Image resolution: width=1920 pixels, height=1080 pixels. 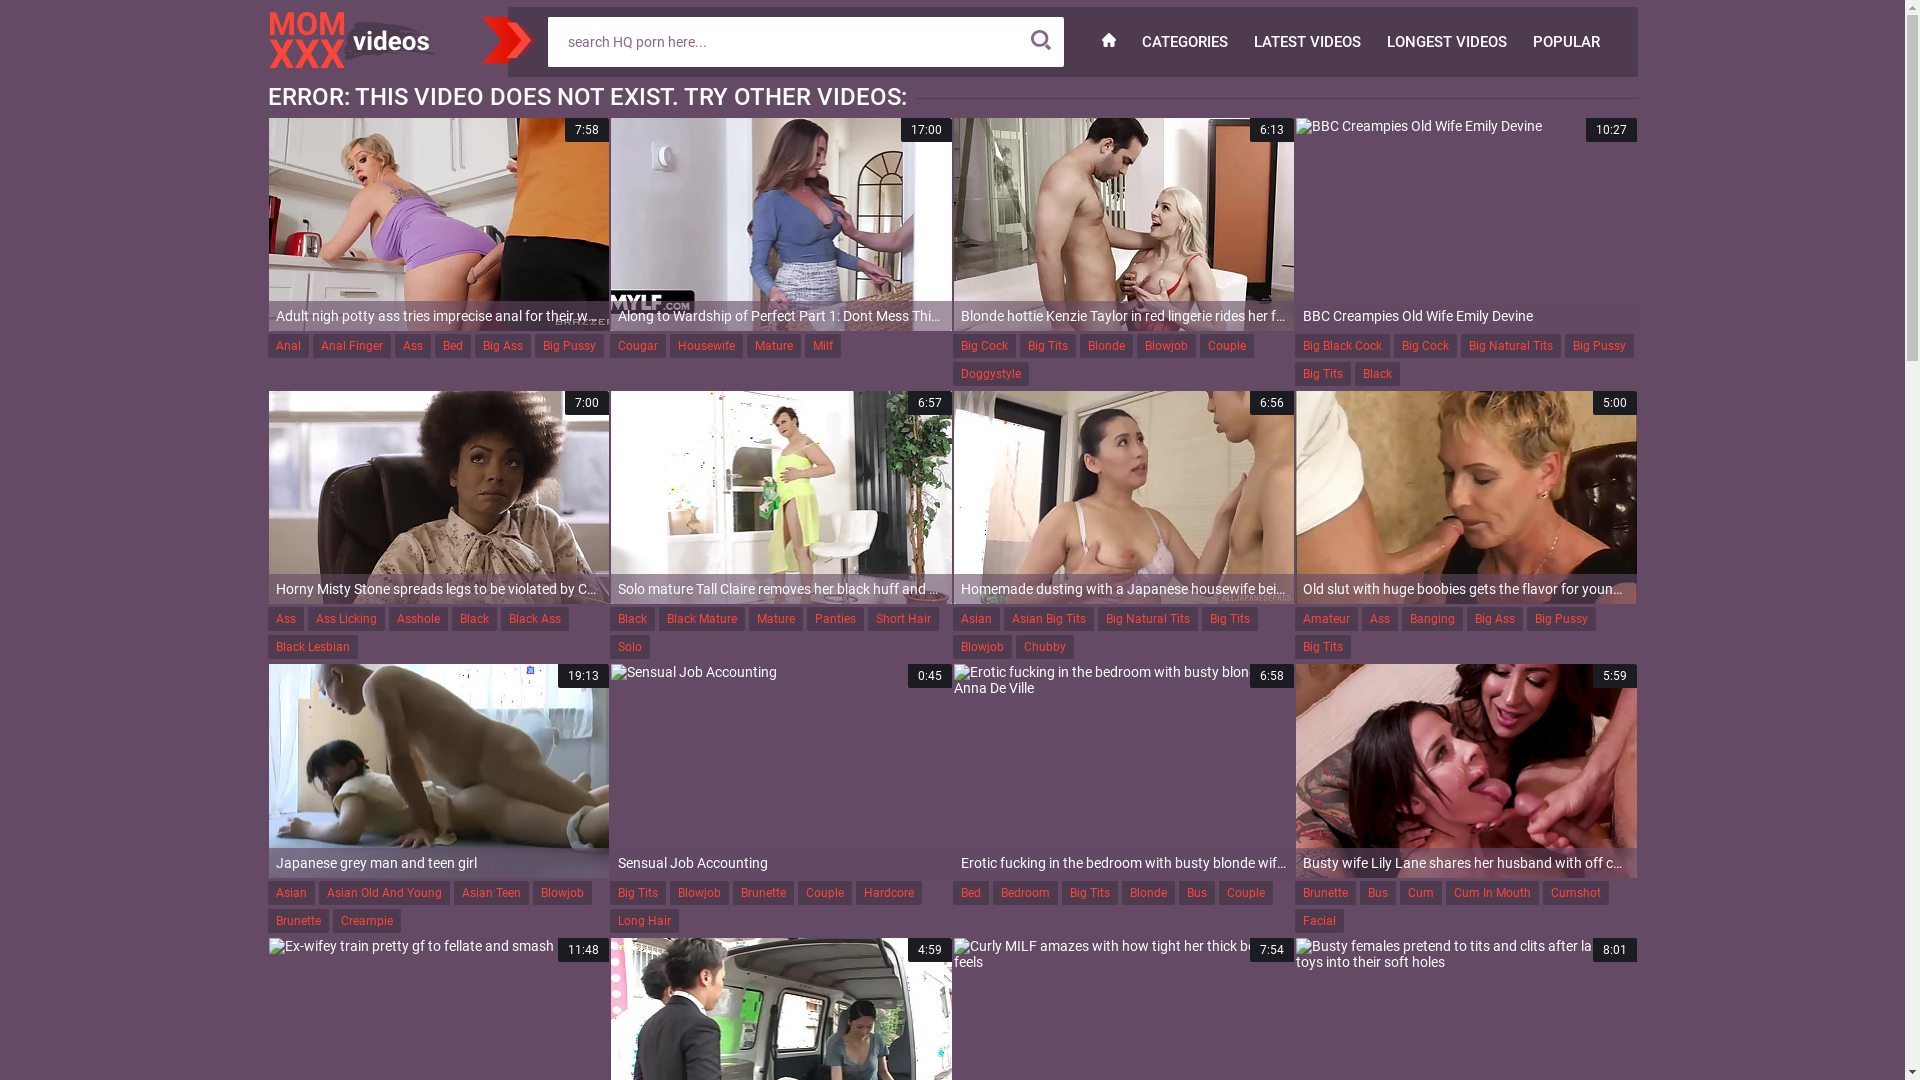 I want to click on Short Hair, so click(x=904, y=619).